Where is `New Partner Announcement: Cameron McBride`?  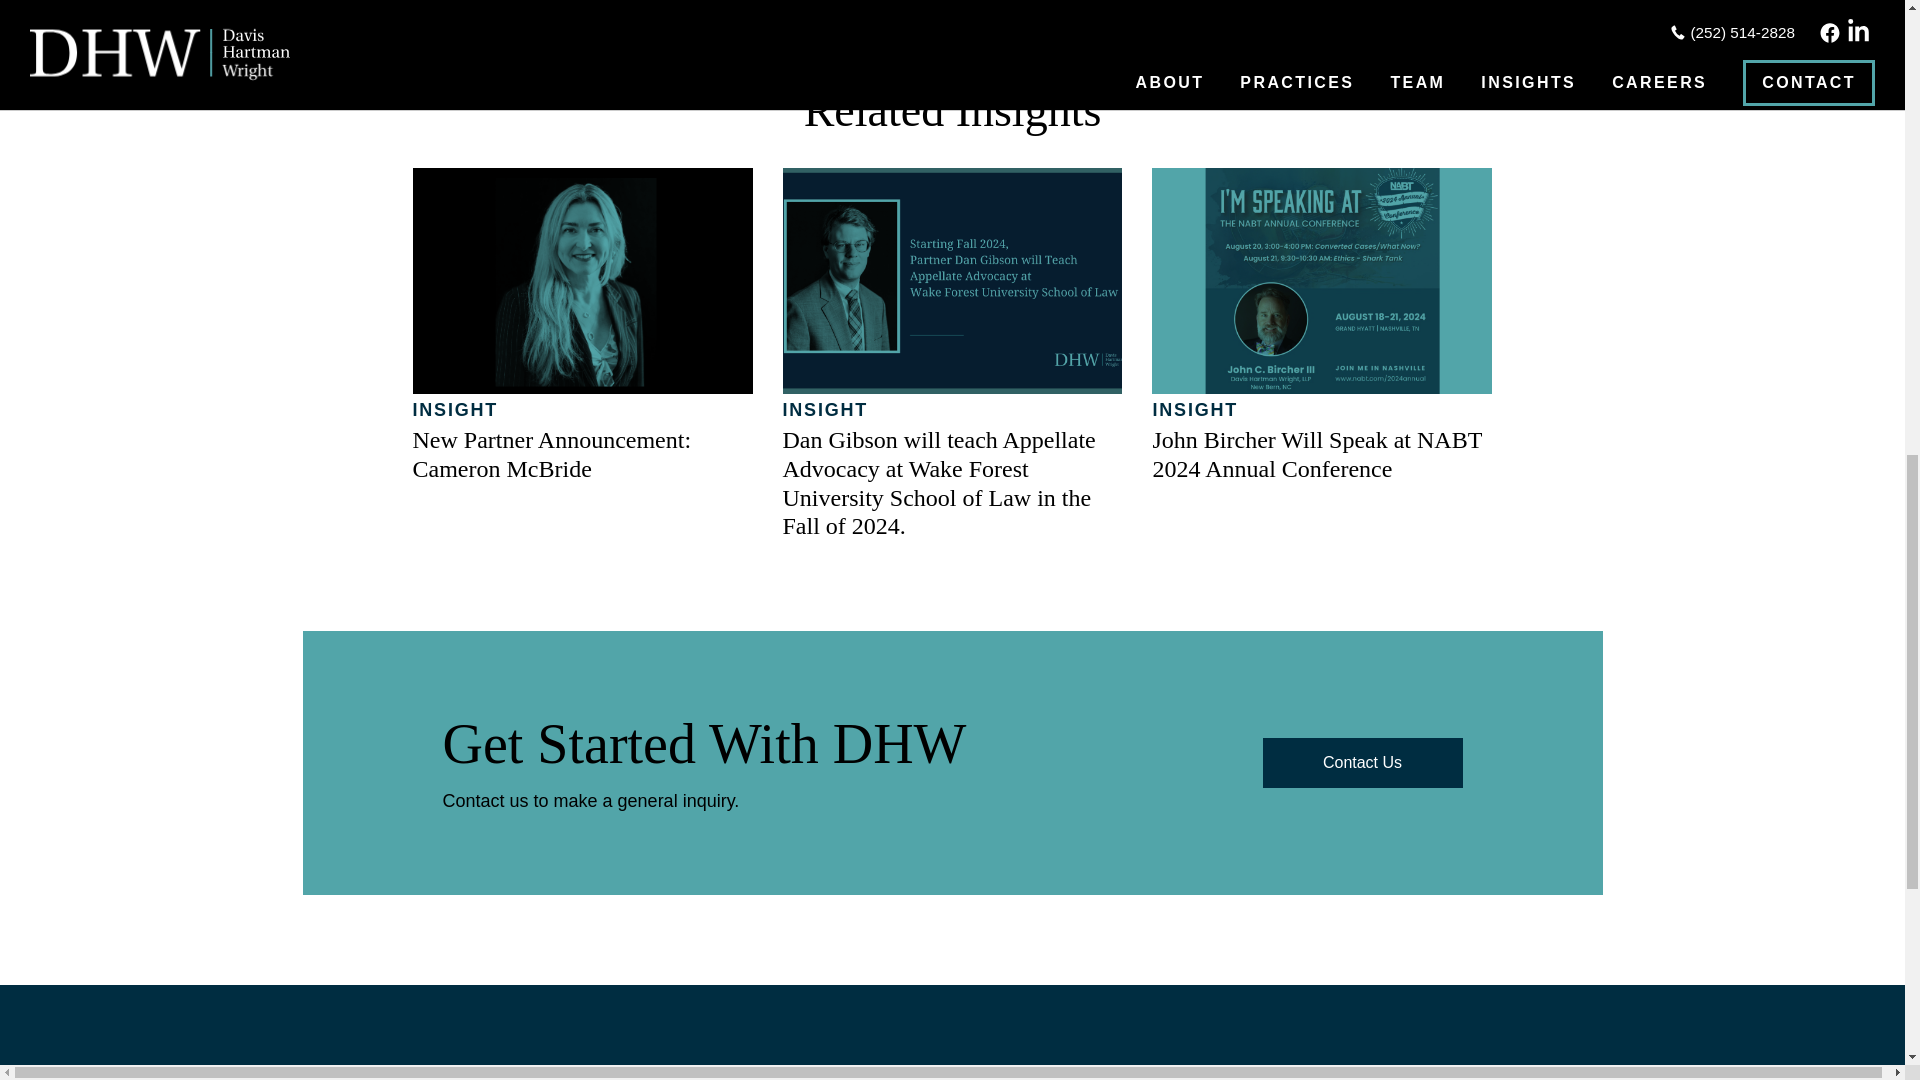 New Partner Announcement: Cameron McBride is located at coordinates (552, 454).